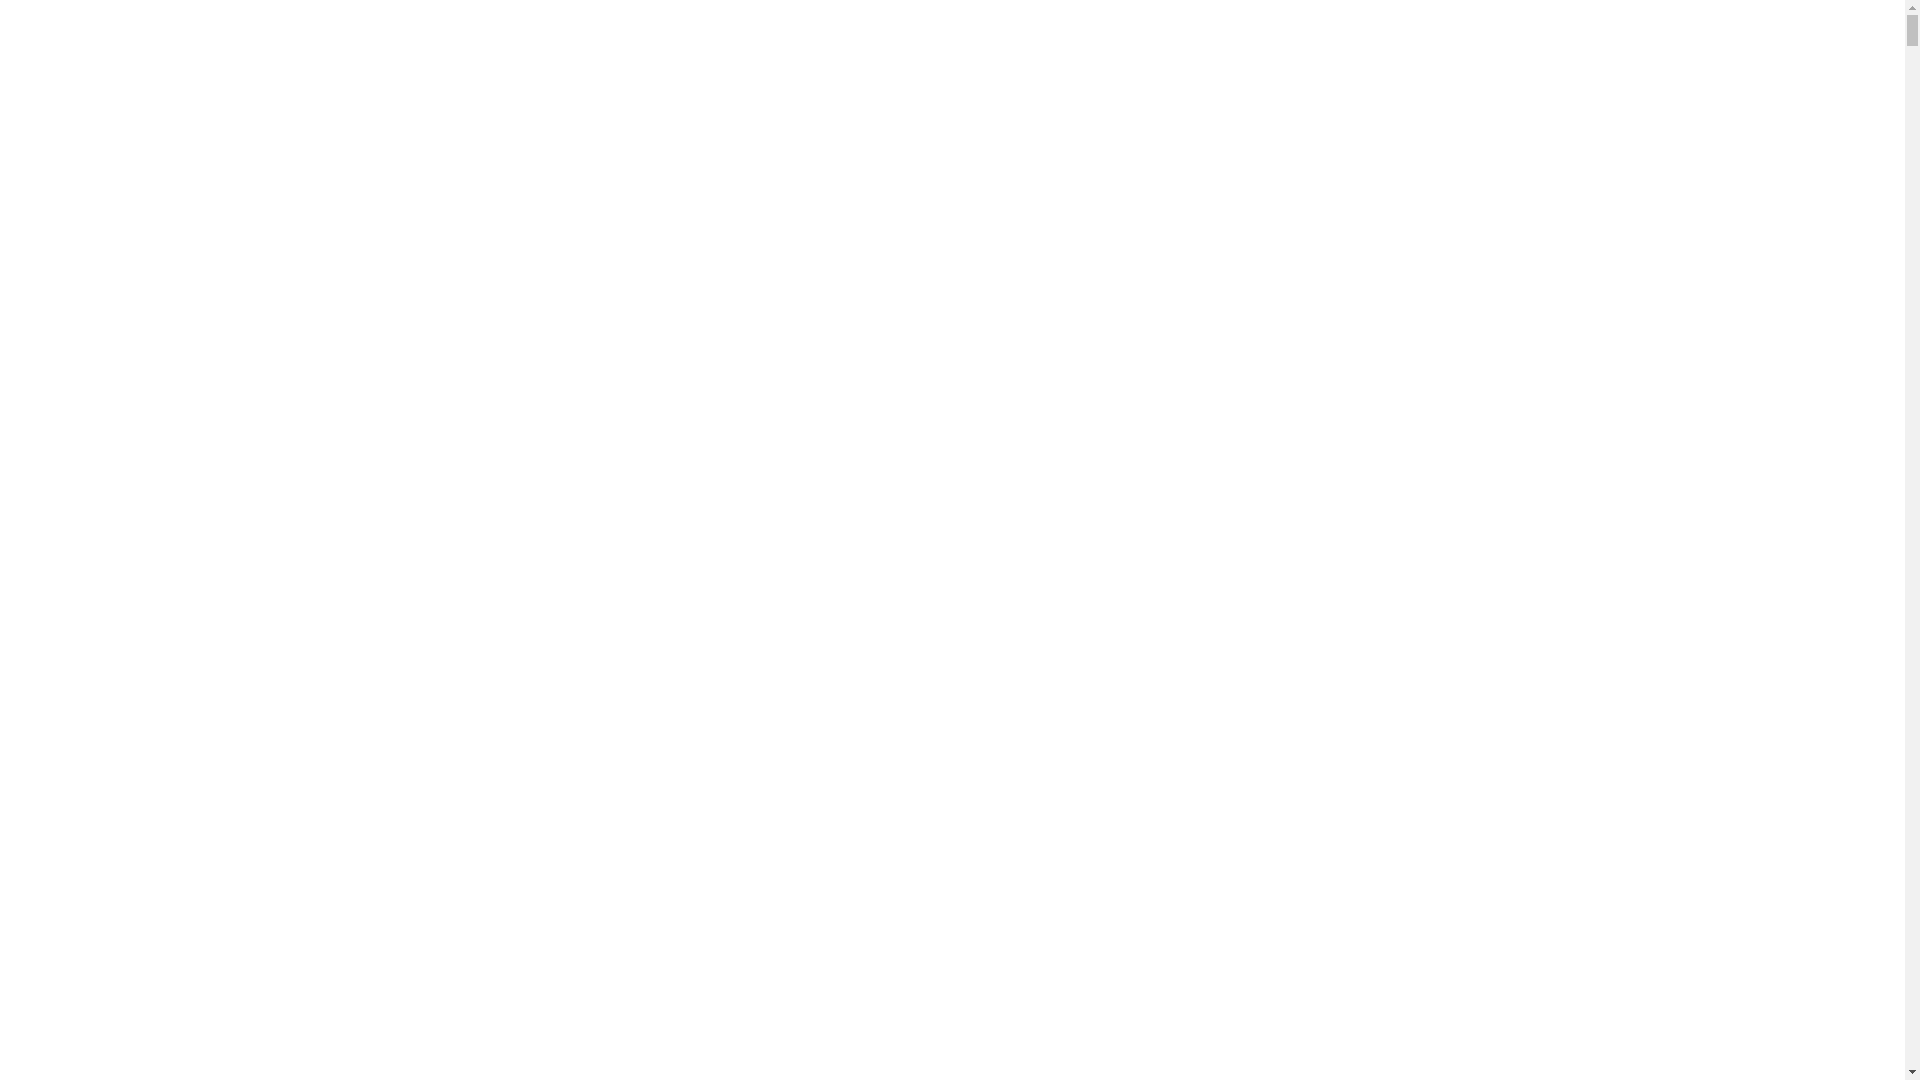 Image resolution: width=1920 pixels, height=1080 pixels. What do you see at coordinates (1084, 612) in the screenshot?
I see `MIDDELSTE KOMMEN FASE 4` at bounding box center [1084, 612].